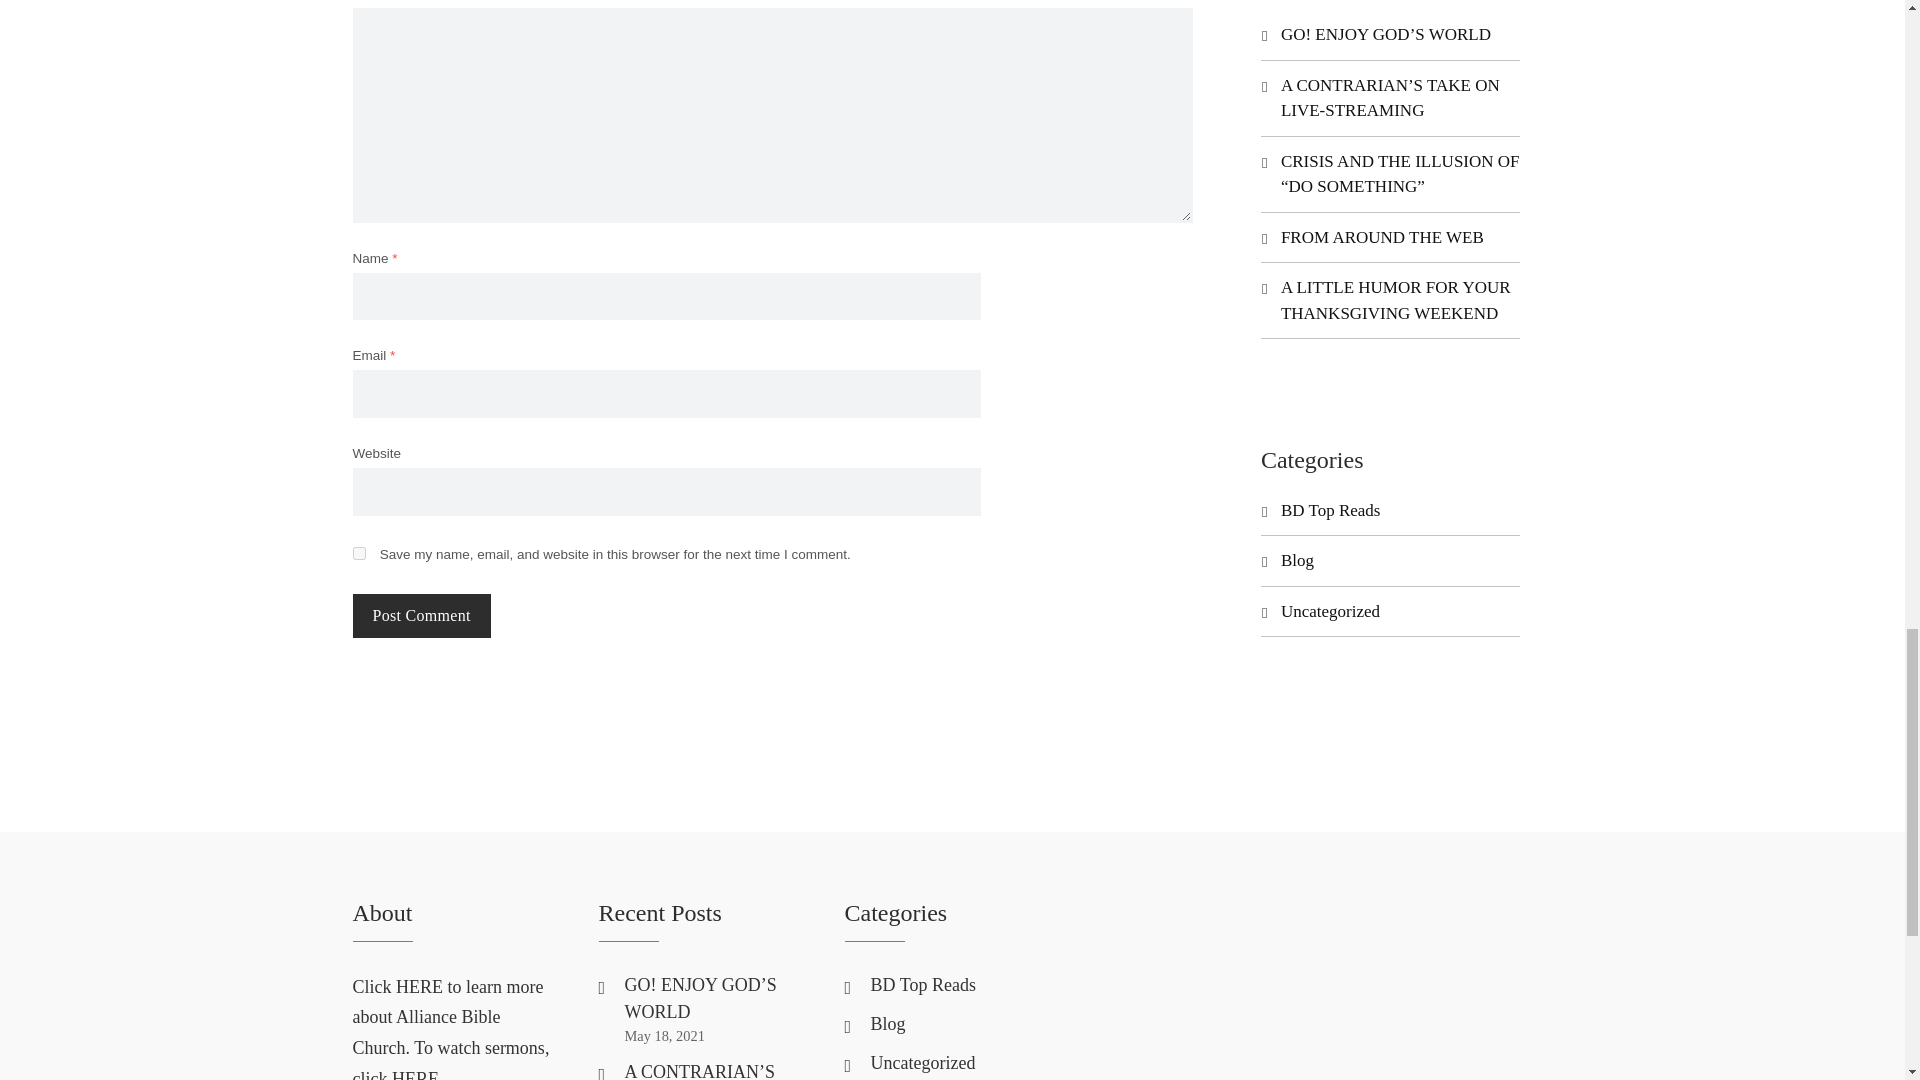  What do you see at coordinates (886, 1024) in the screenshot?
I see `Blog` at bounding box center [886, 1024].